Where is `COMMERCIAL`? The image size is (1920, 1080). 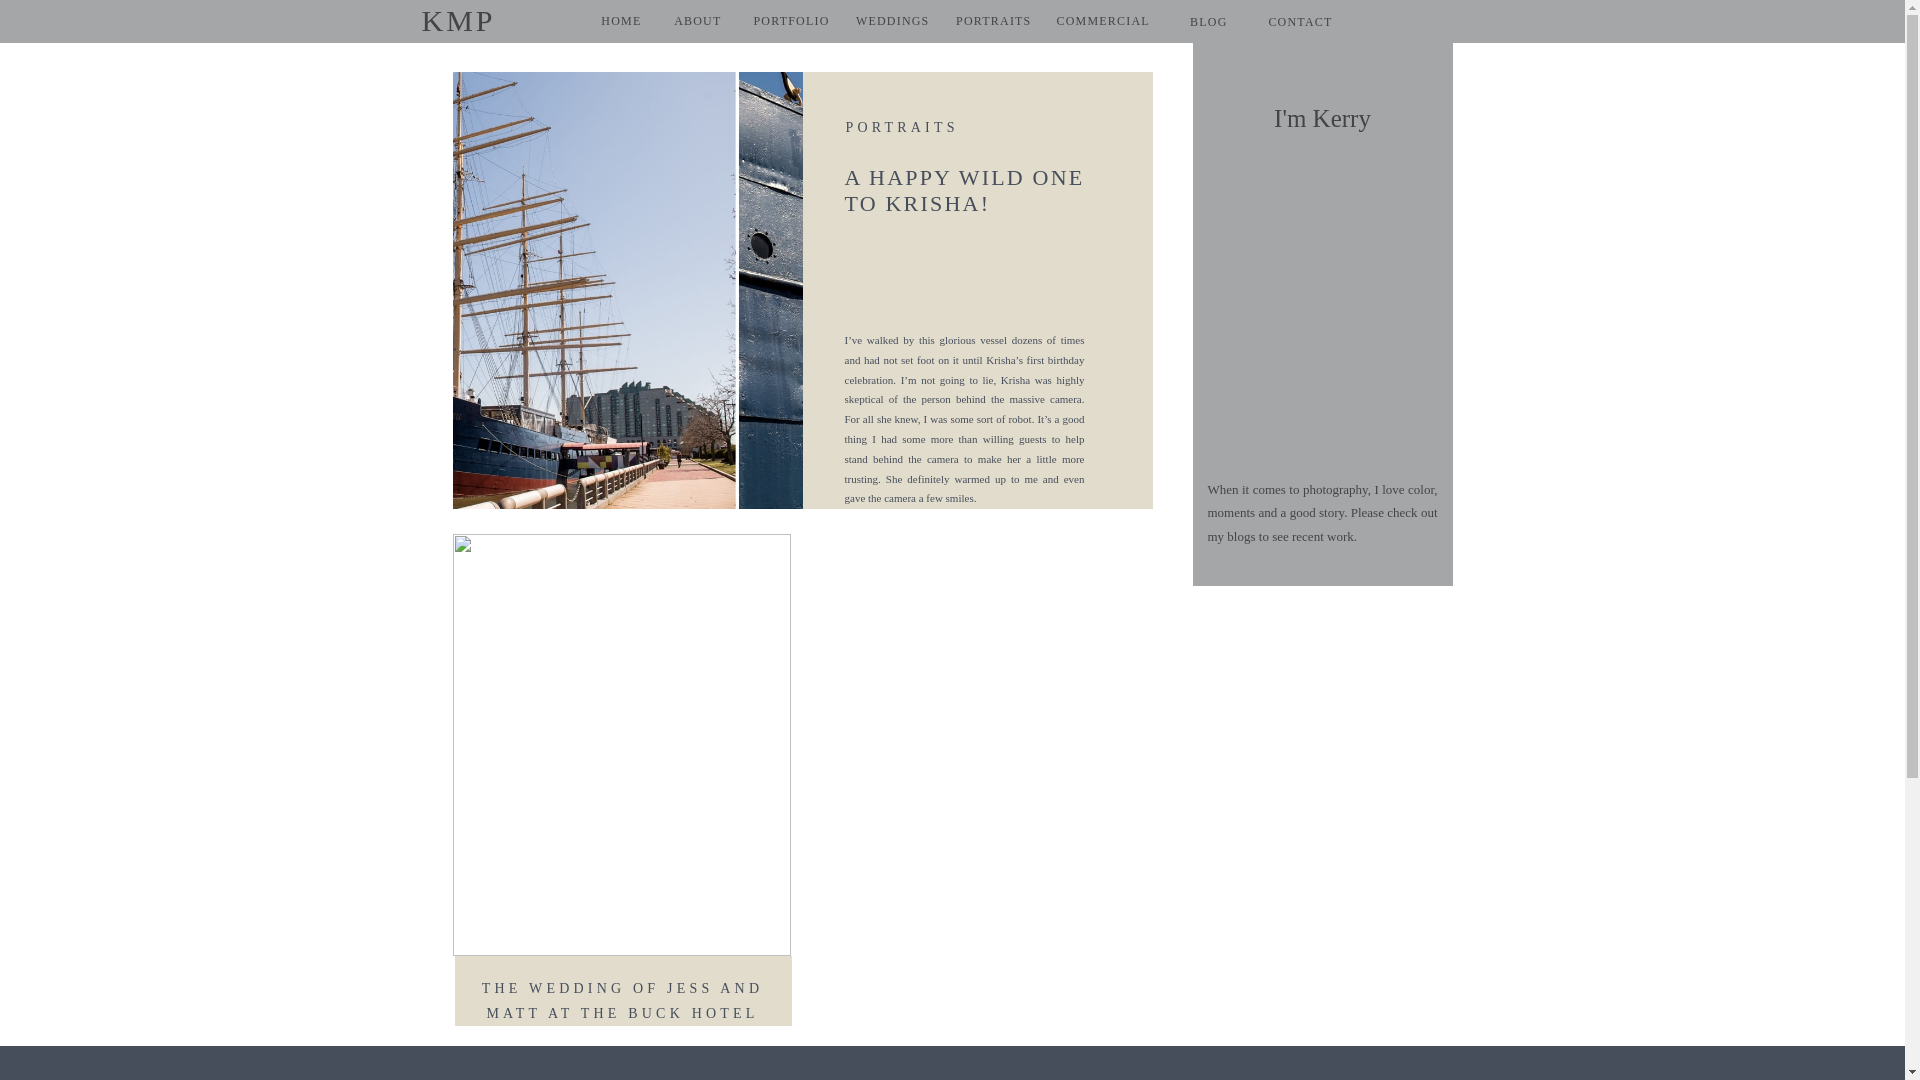
COMMERCIAL is located at coordinates (1102, 20).